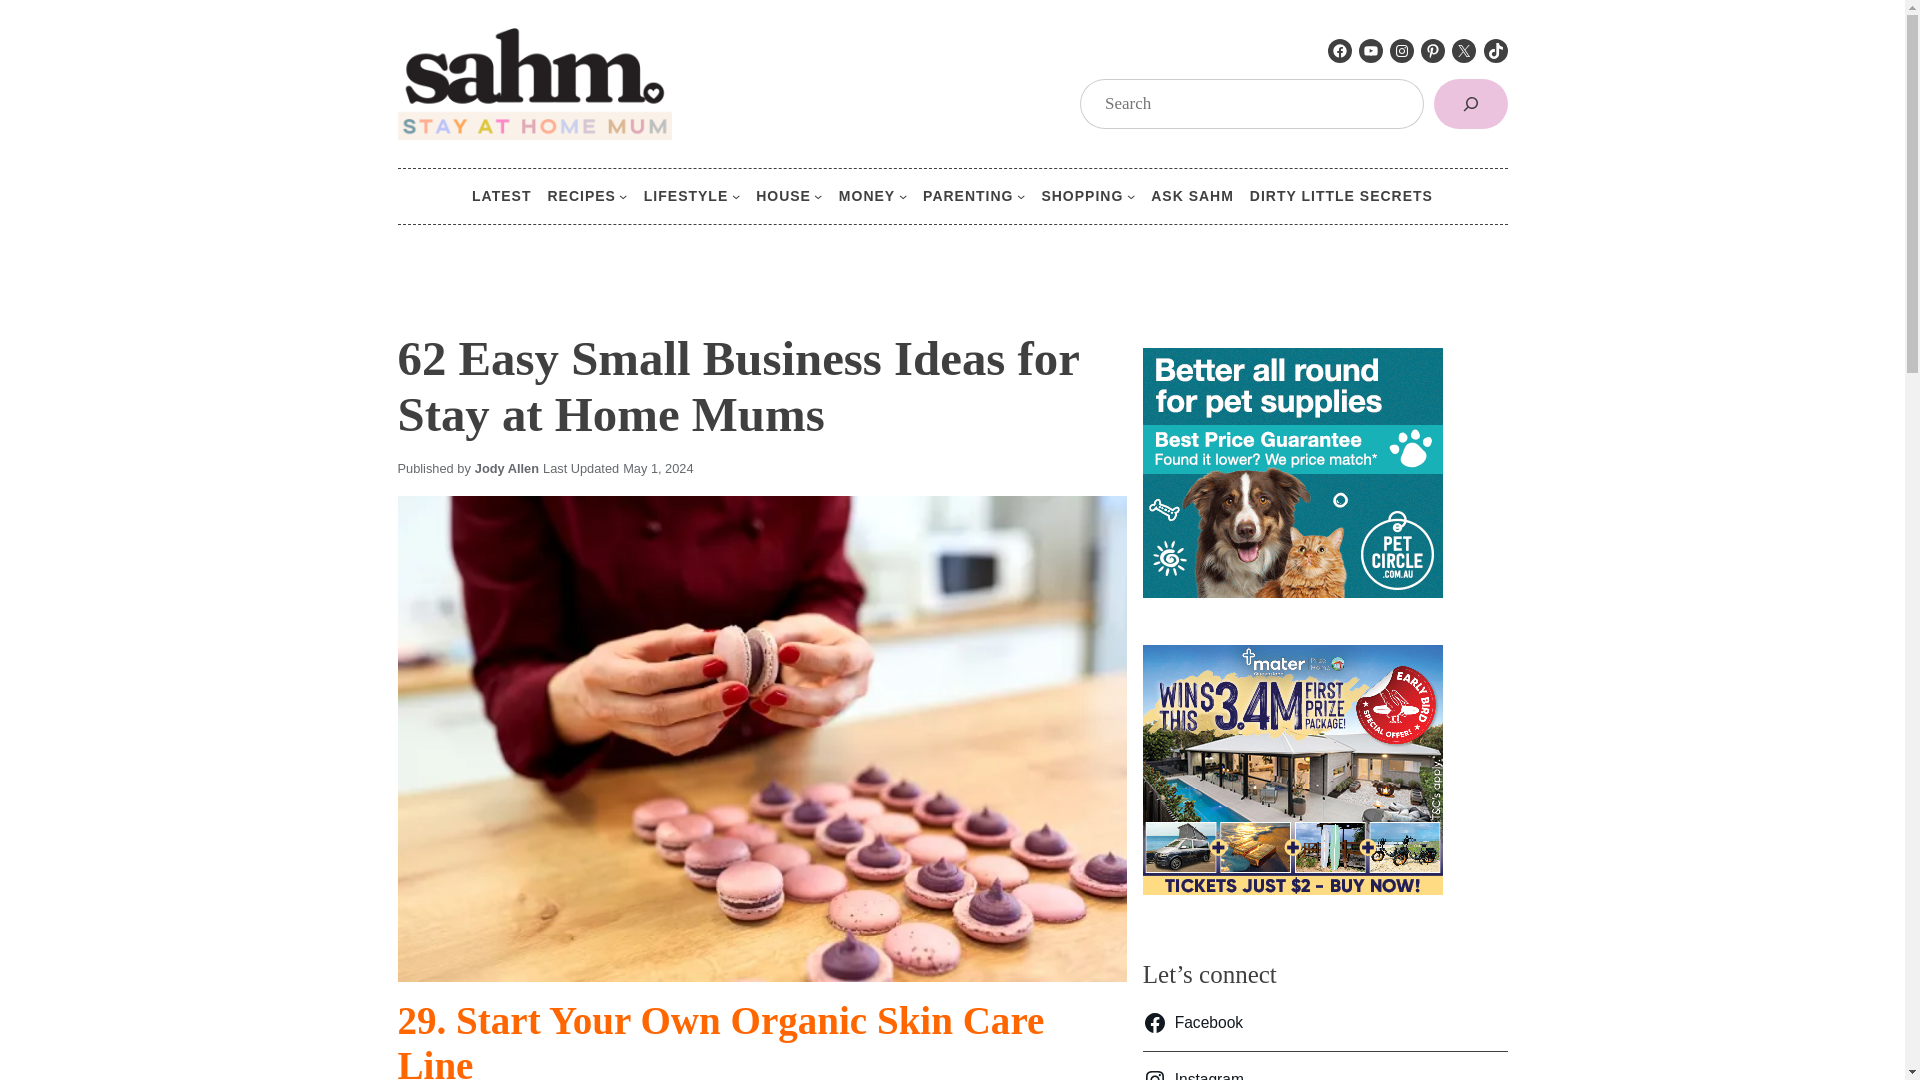  I want to click on X, so click(1464, 50).